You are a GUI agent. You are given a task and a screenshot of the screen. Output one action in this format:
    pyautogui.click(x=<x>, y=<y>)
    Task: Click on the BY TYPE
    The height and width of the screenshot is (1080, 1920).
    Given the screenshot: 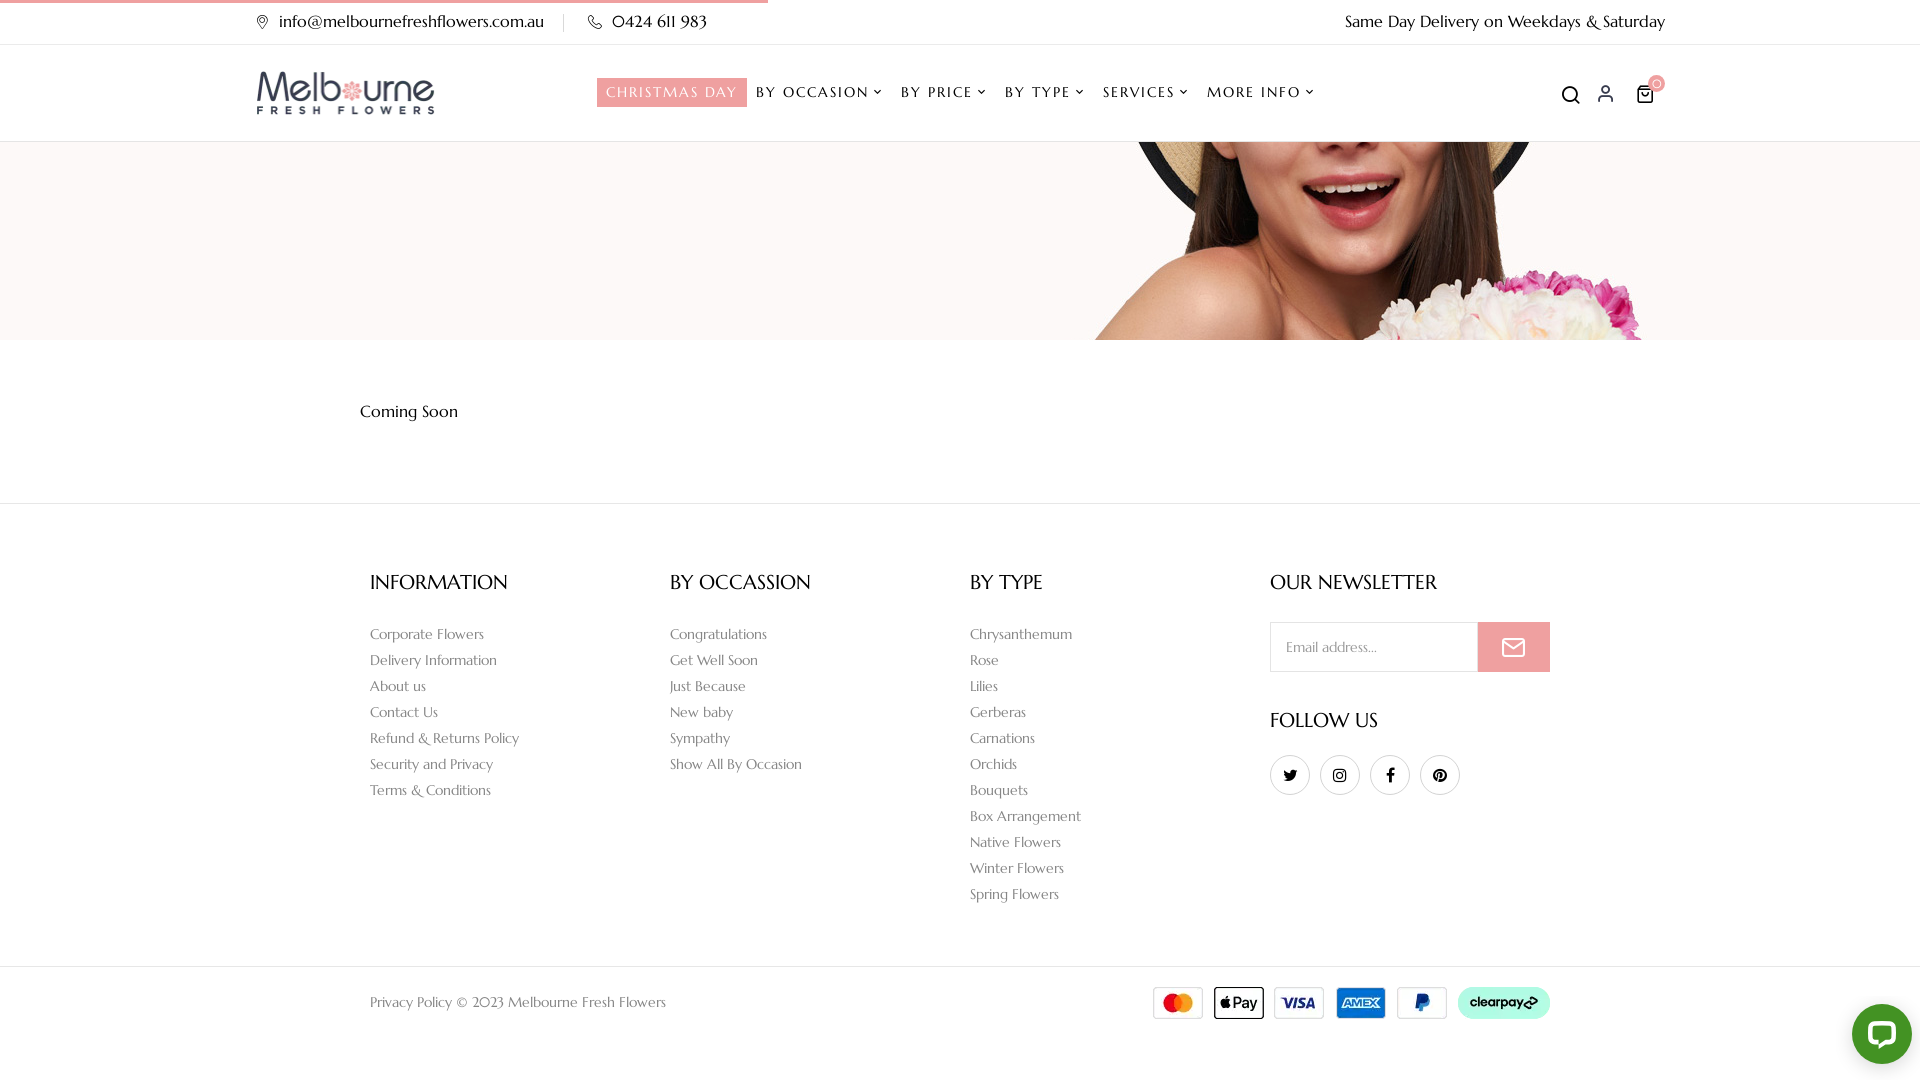 What is the action you would take?
    pyautogui.click(x=1044, y=93)
    